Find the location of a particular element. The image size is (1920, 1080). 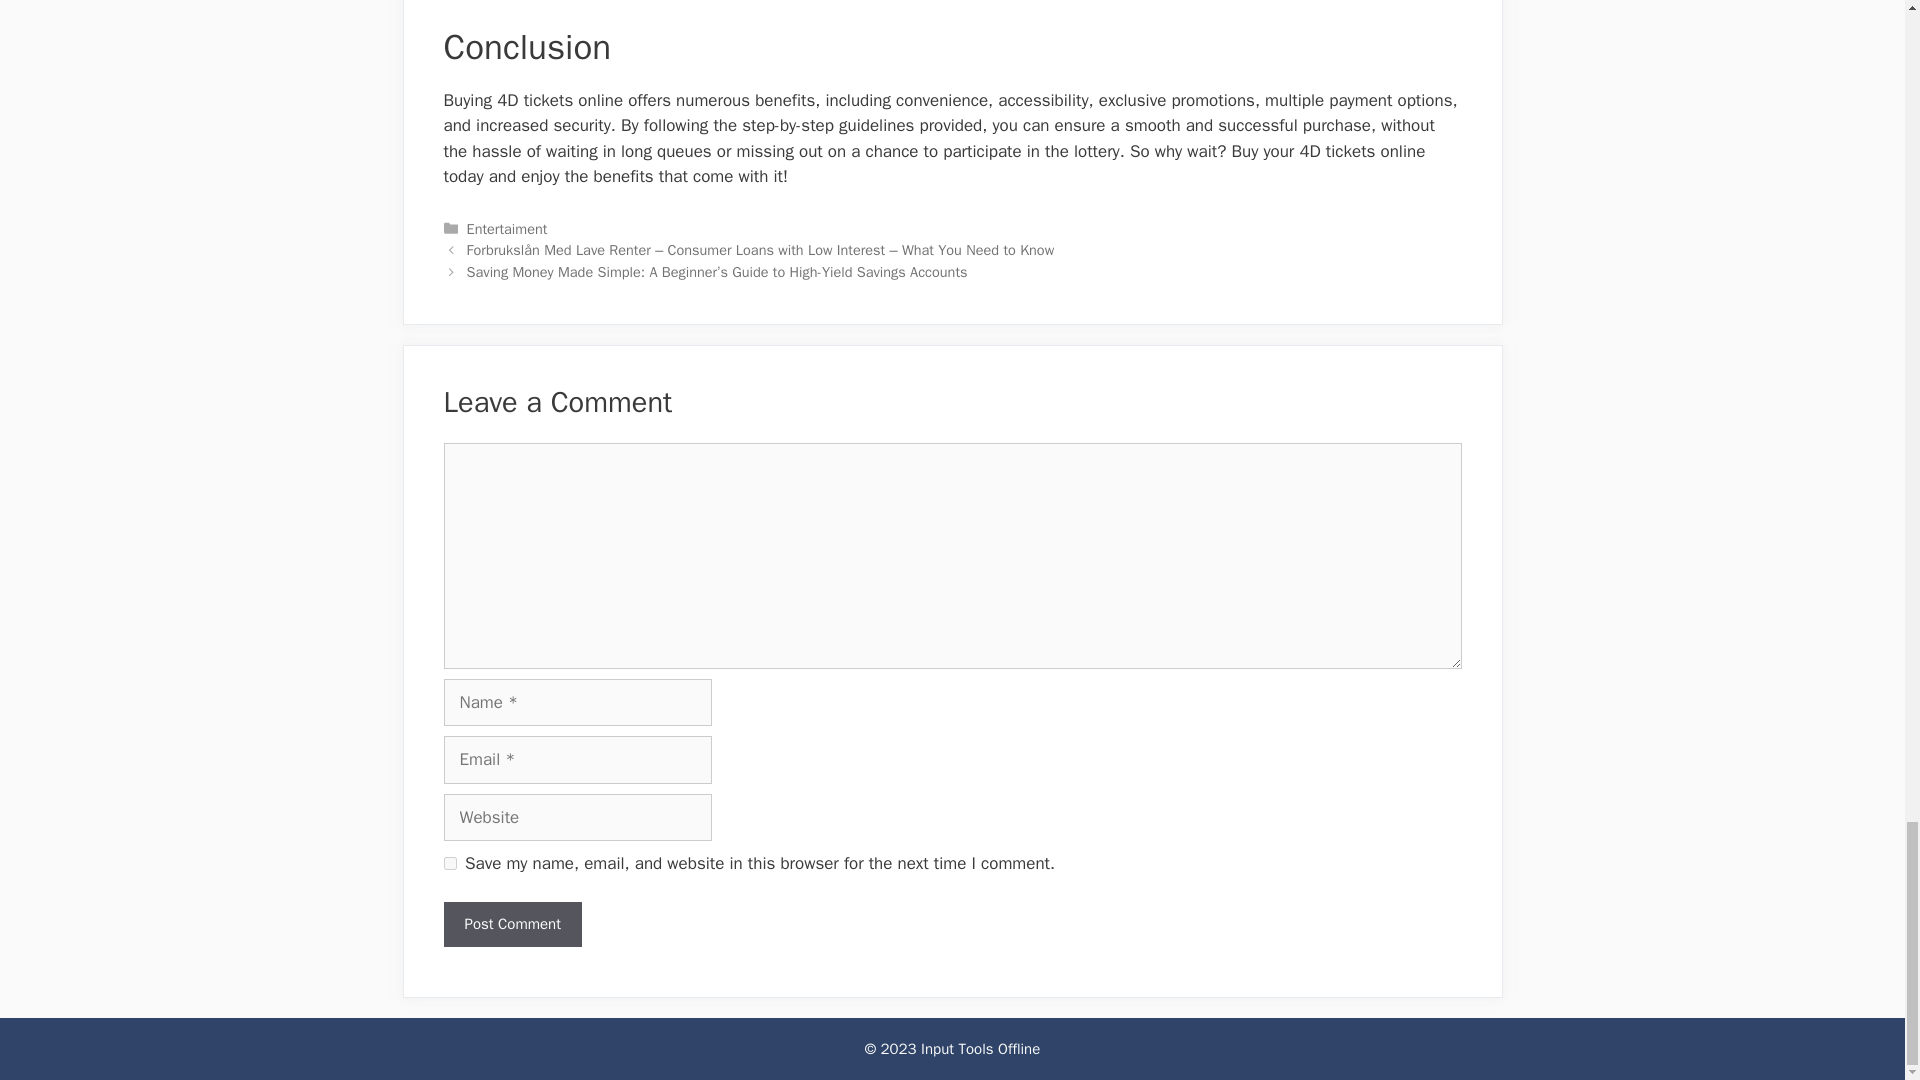

Post Comment is located at coordinates (512, 924).